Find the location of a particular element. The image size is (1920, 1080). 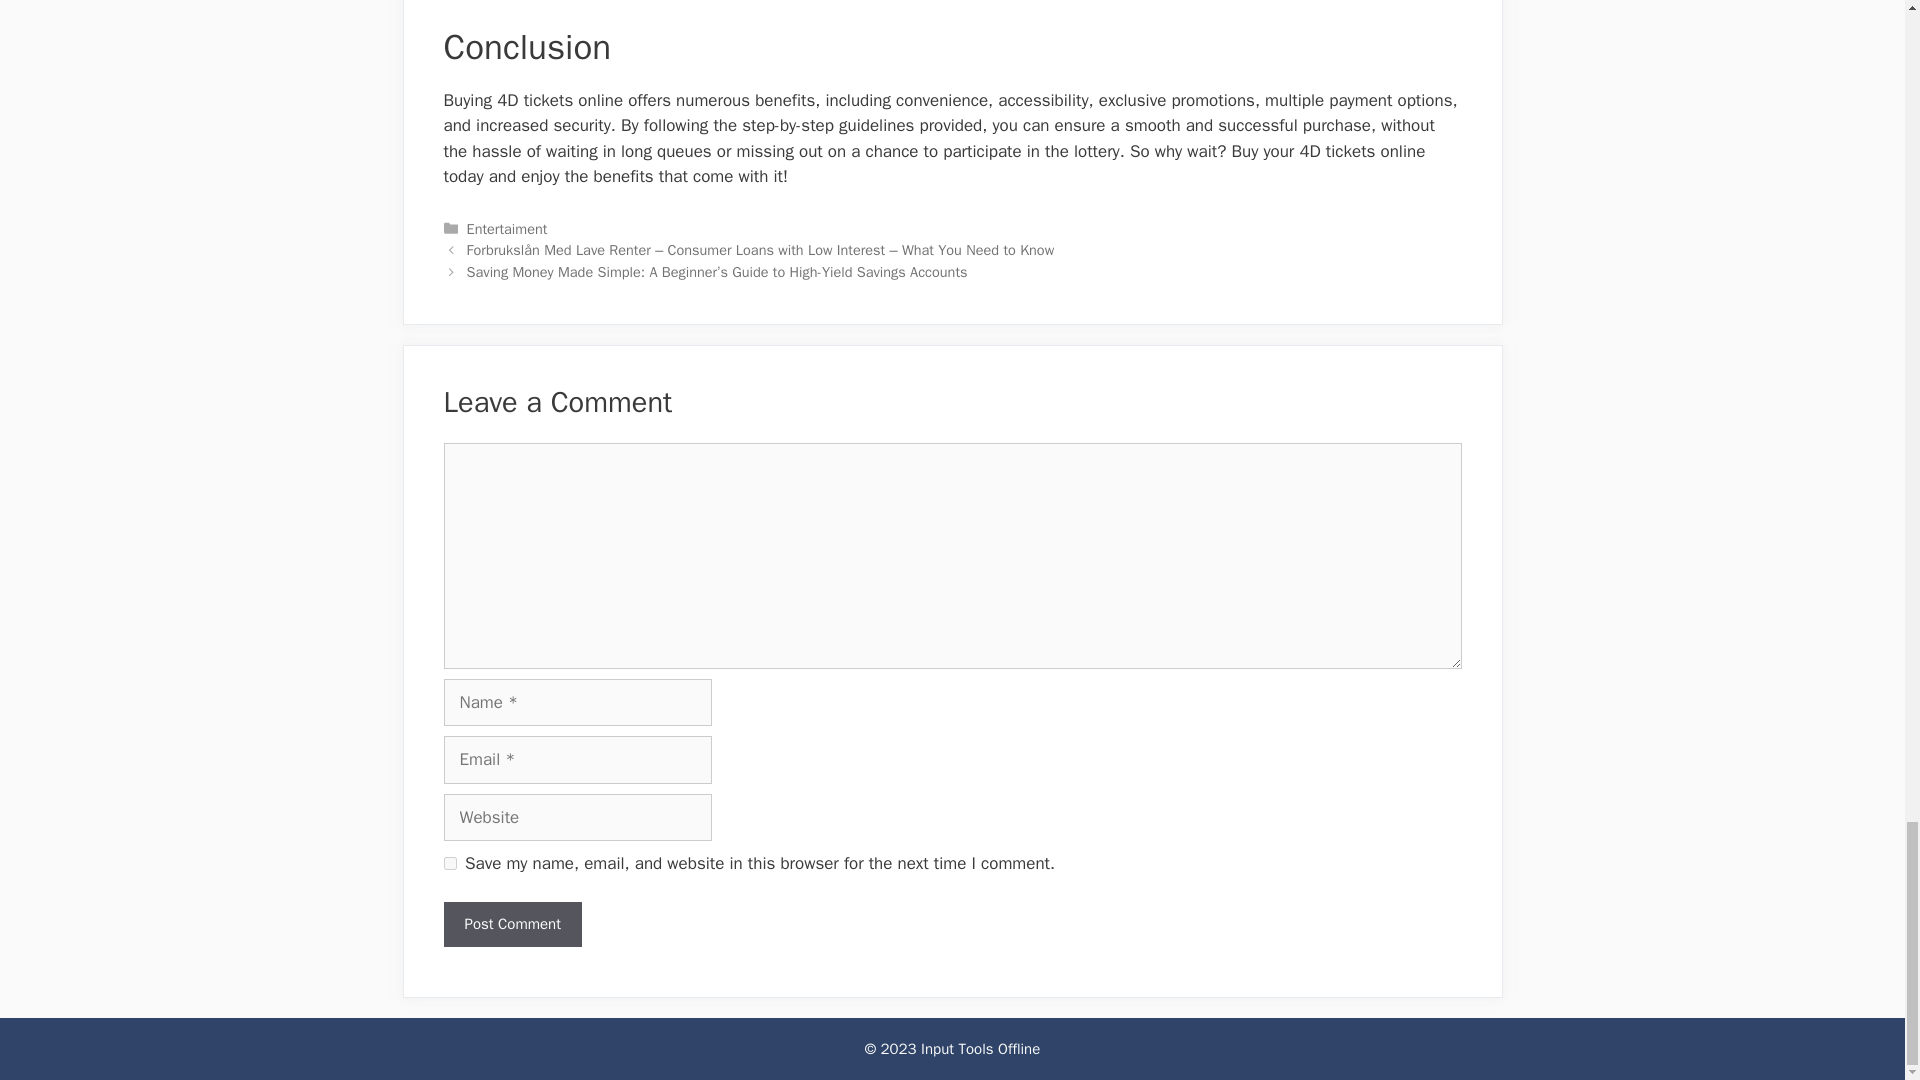

Post Comment is located at coordinates (512, 924).